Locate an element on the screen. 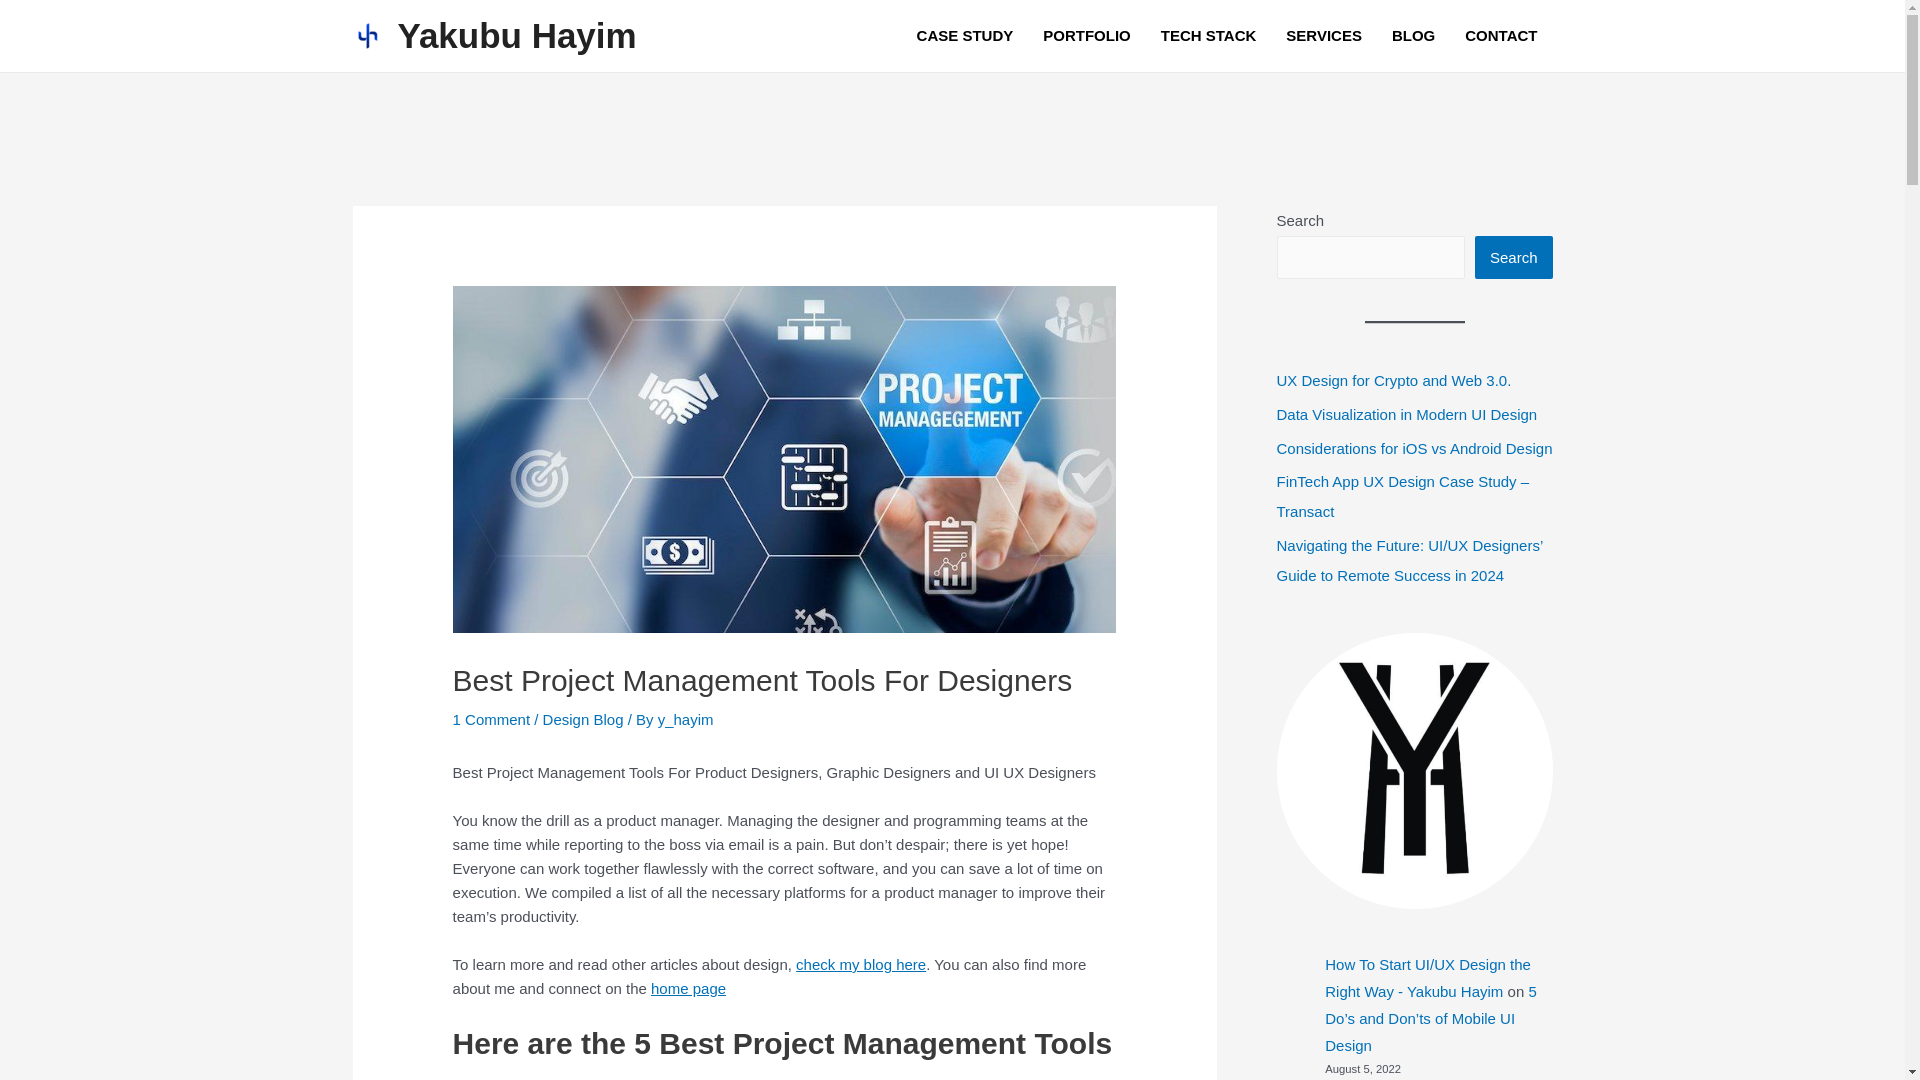 This screenshot has height=1080, width=1920. Yakubu Hayim is located at coordinates (517, 36).